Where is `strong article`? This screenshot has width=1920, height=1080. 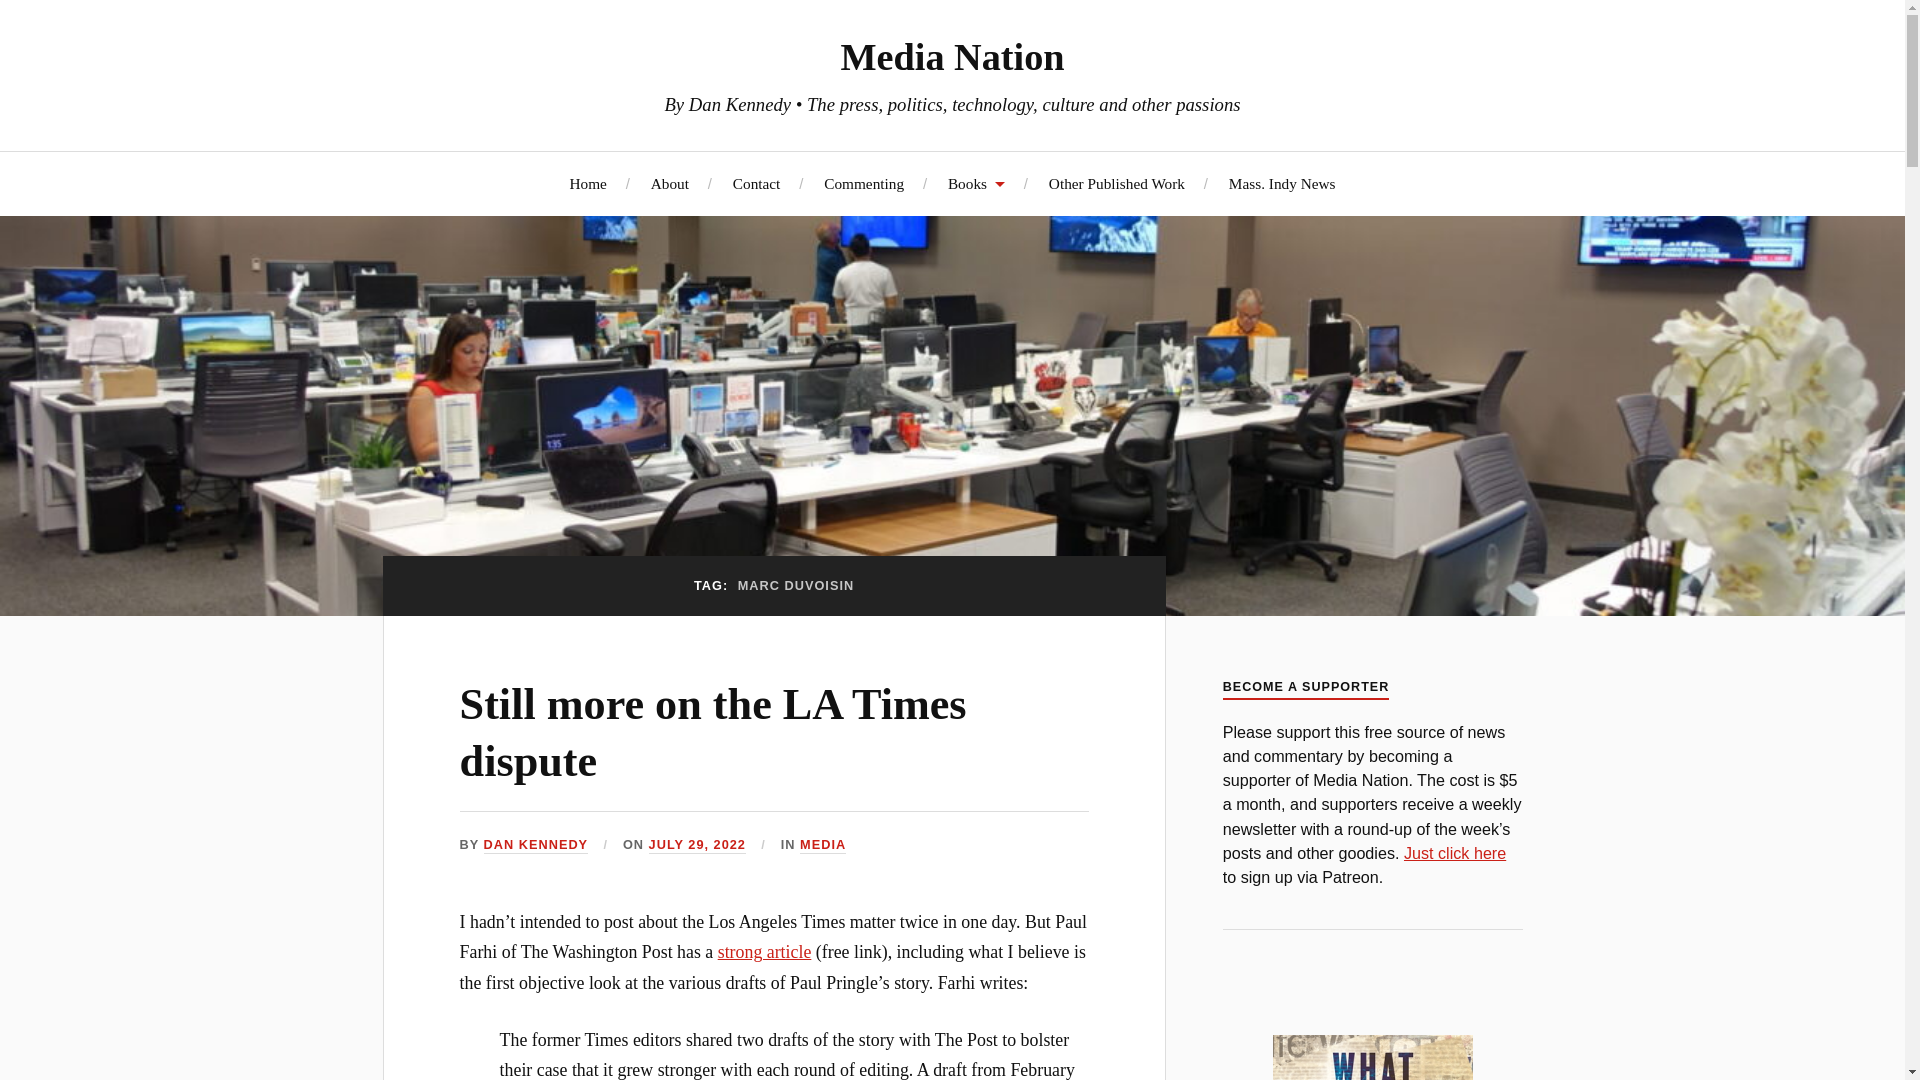 strong article is located at coordinates (765, 952).